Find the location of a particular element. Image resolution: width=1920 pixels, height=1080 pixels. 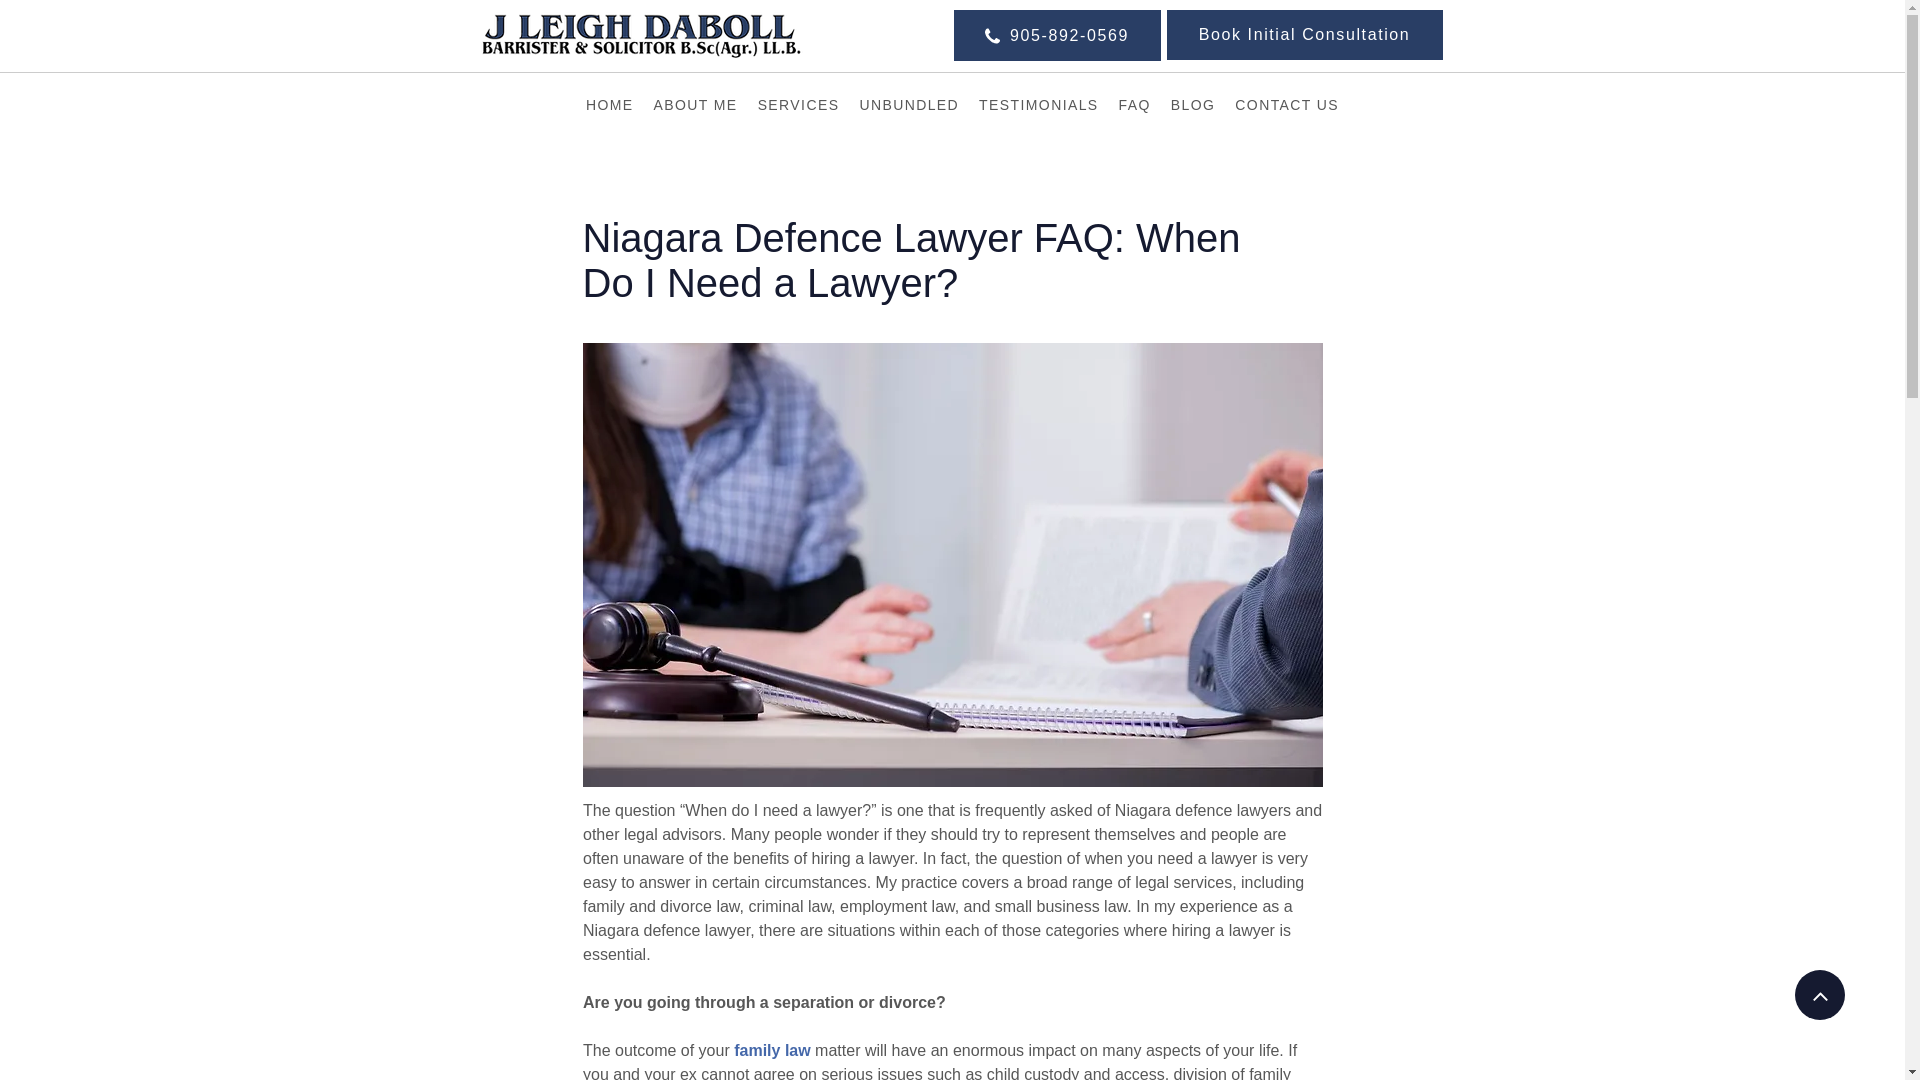

SERVICES is located at coordinates (799, 106).